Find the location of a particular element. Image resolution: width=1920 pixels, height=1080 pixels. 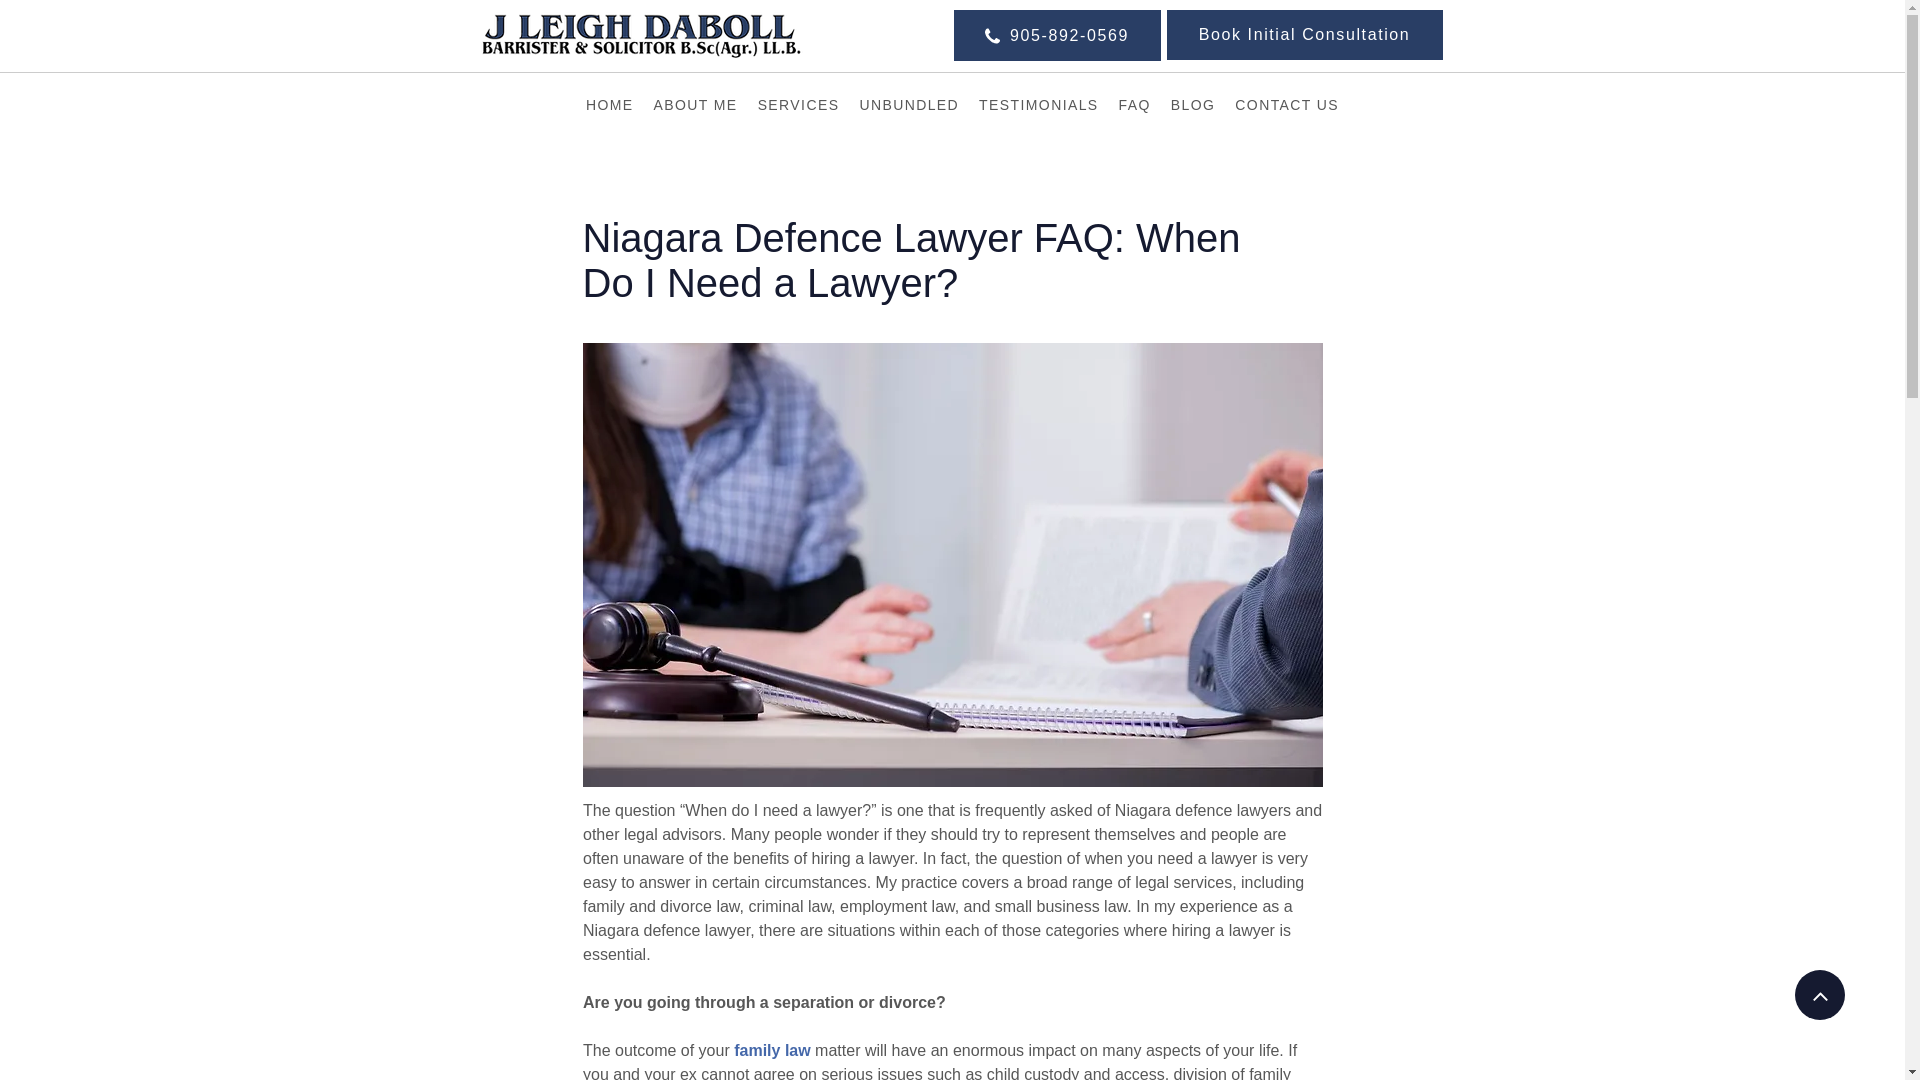

SERVICES is located at coordinates (799, 106).